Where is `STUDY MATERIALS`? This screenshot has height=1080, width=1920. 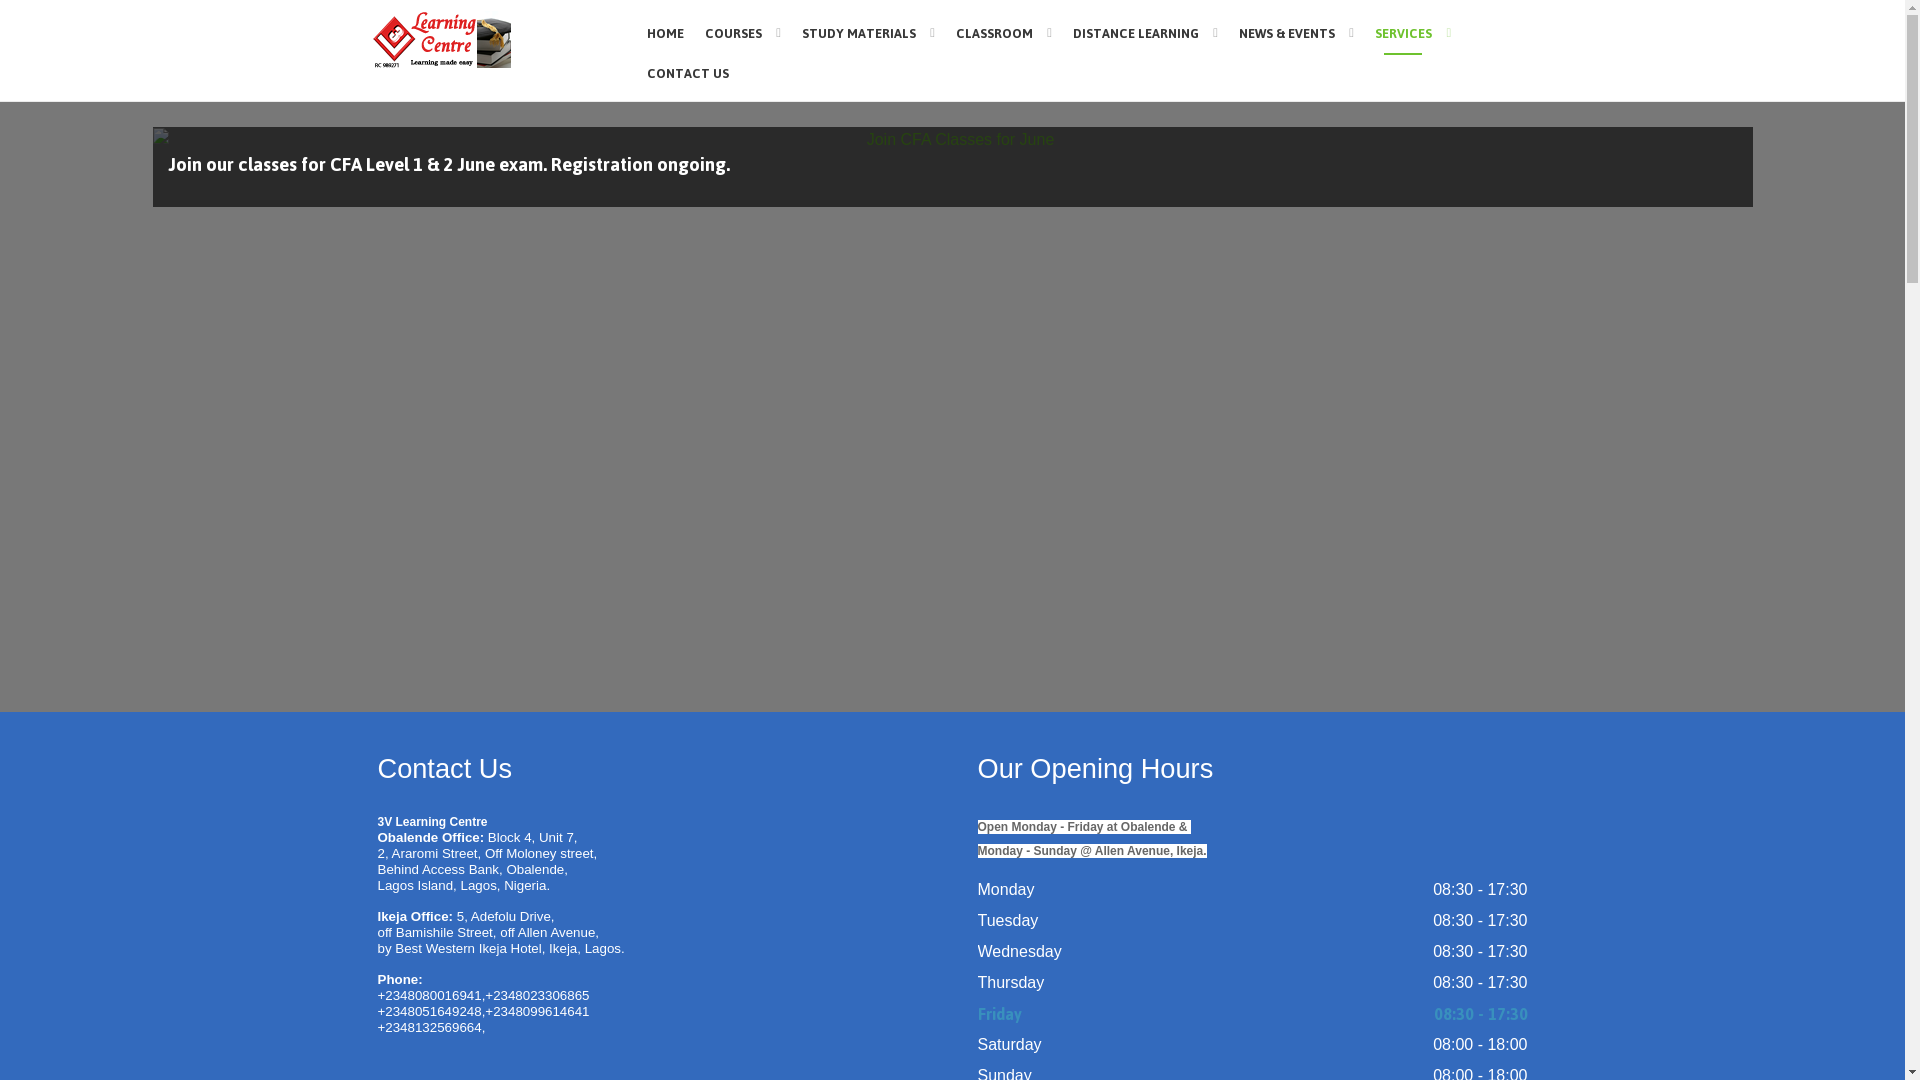
STUDY MATERIALS is located at coordinates (868, 32).